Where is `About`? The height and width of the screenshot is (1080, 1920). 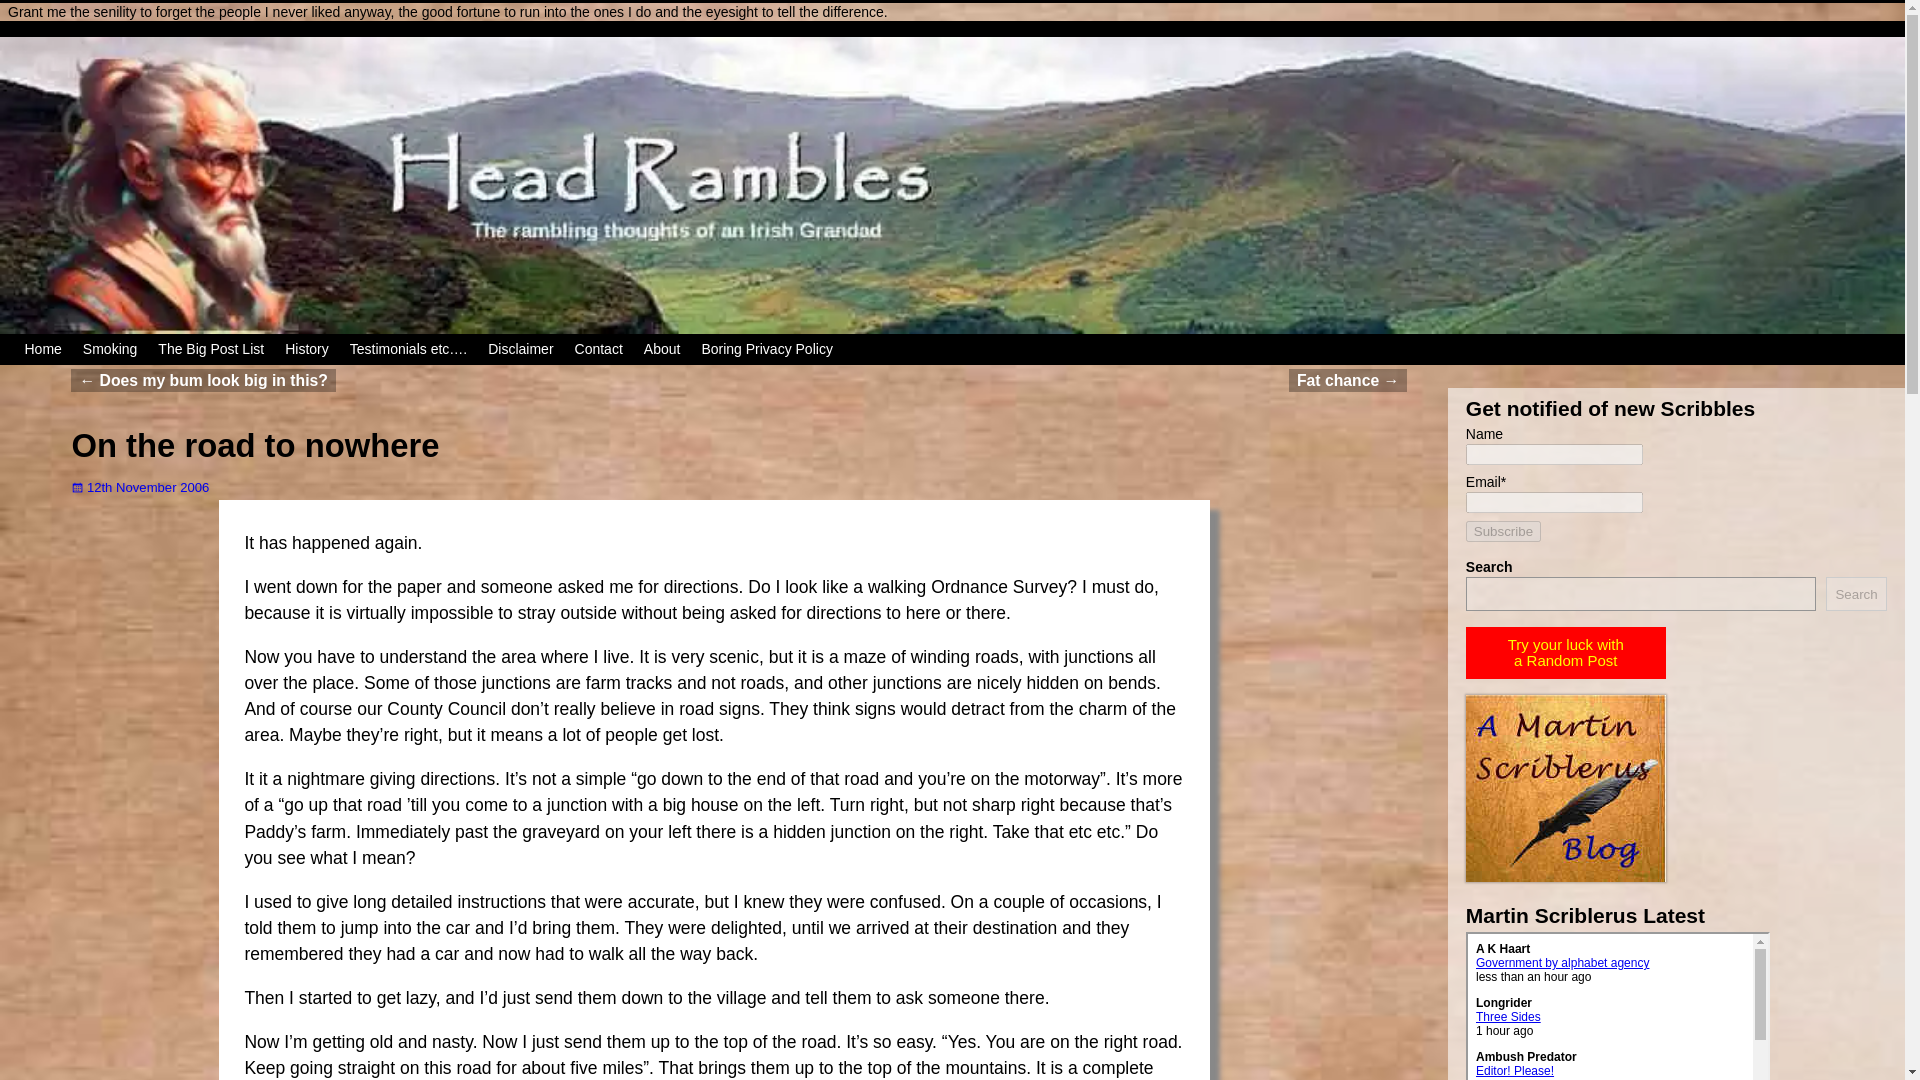 About is located at coordinates (662, 349).